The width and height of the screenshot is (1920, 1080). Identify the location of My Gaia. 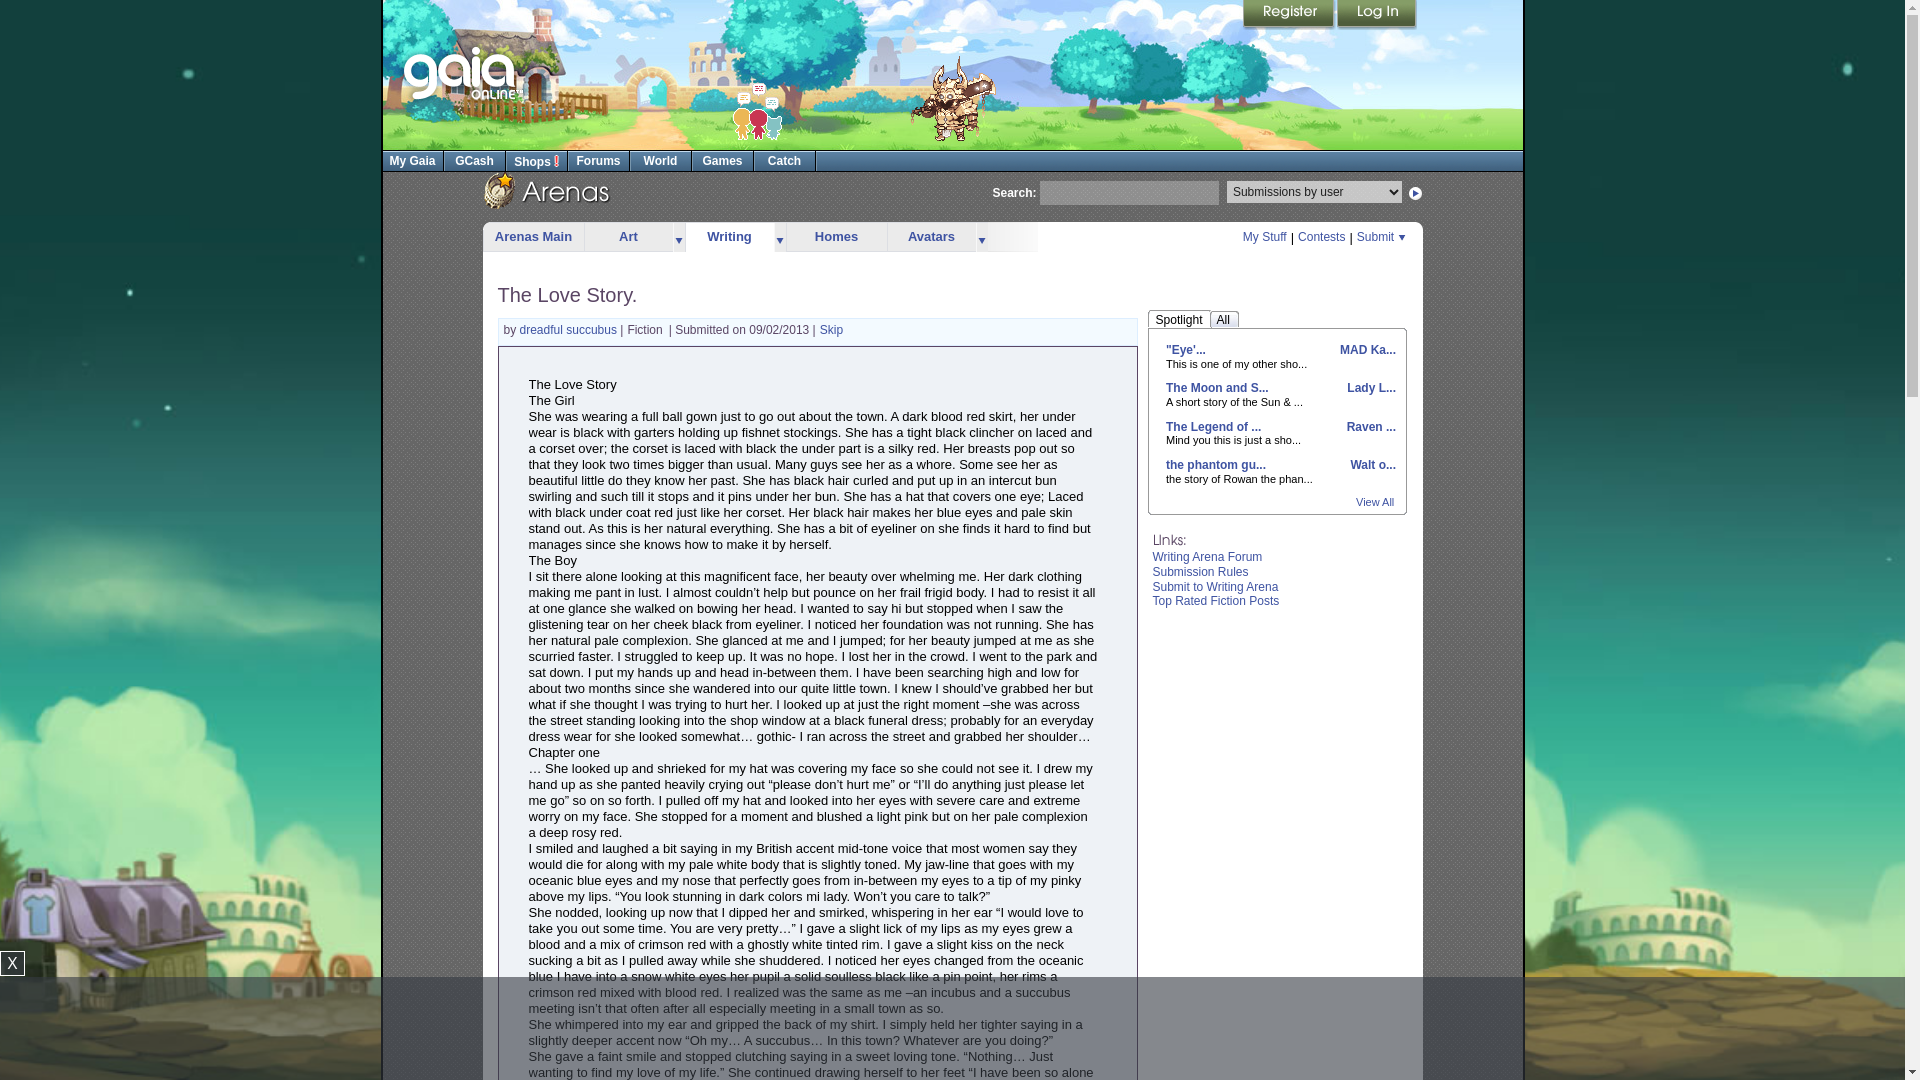
(412, 160).